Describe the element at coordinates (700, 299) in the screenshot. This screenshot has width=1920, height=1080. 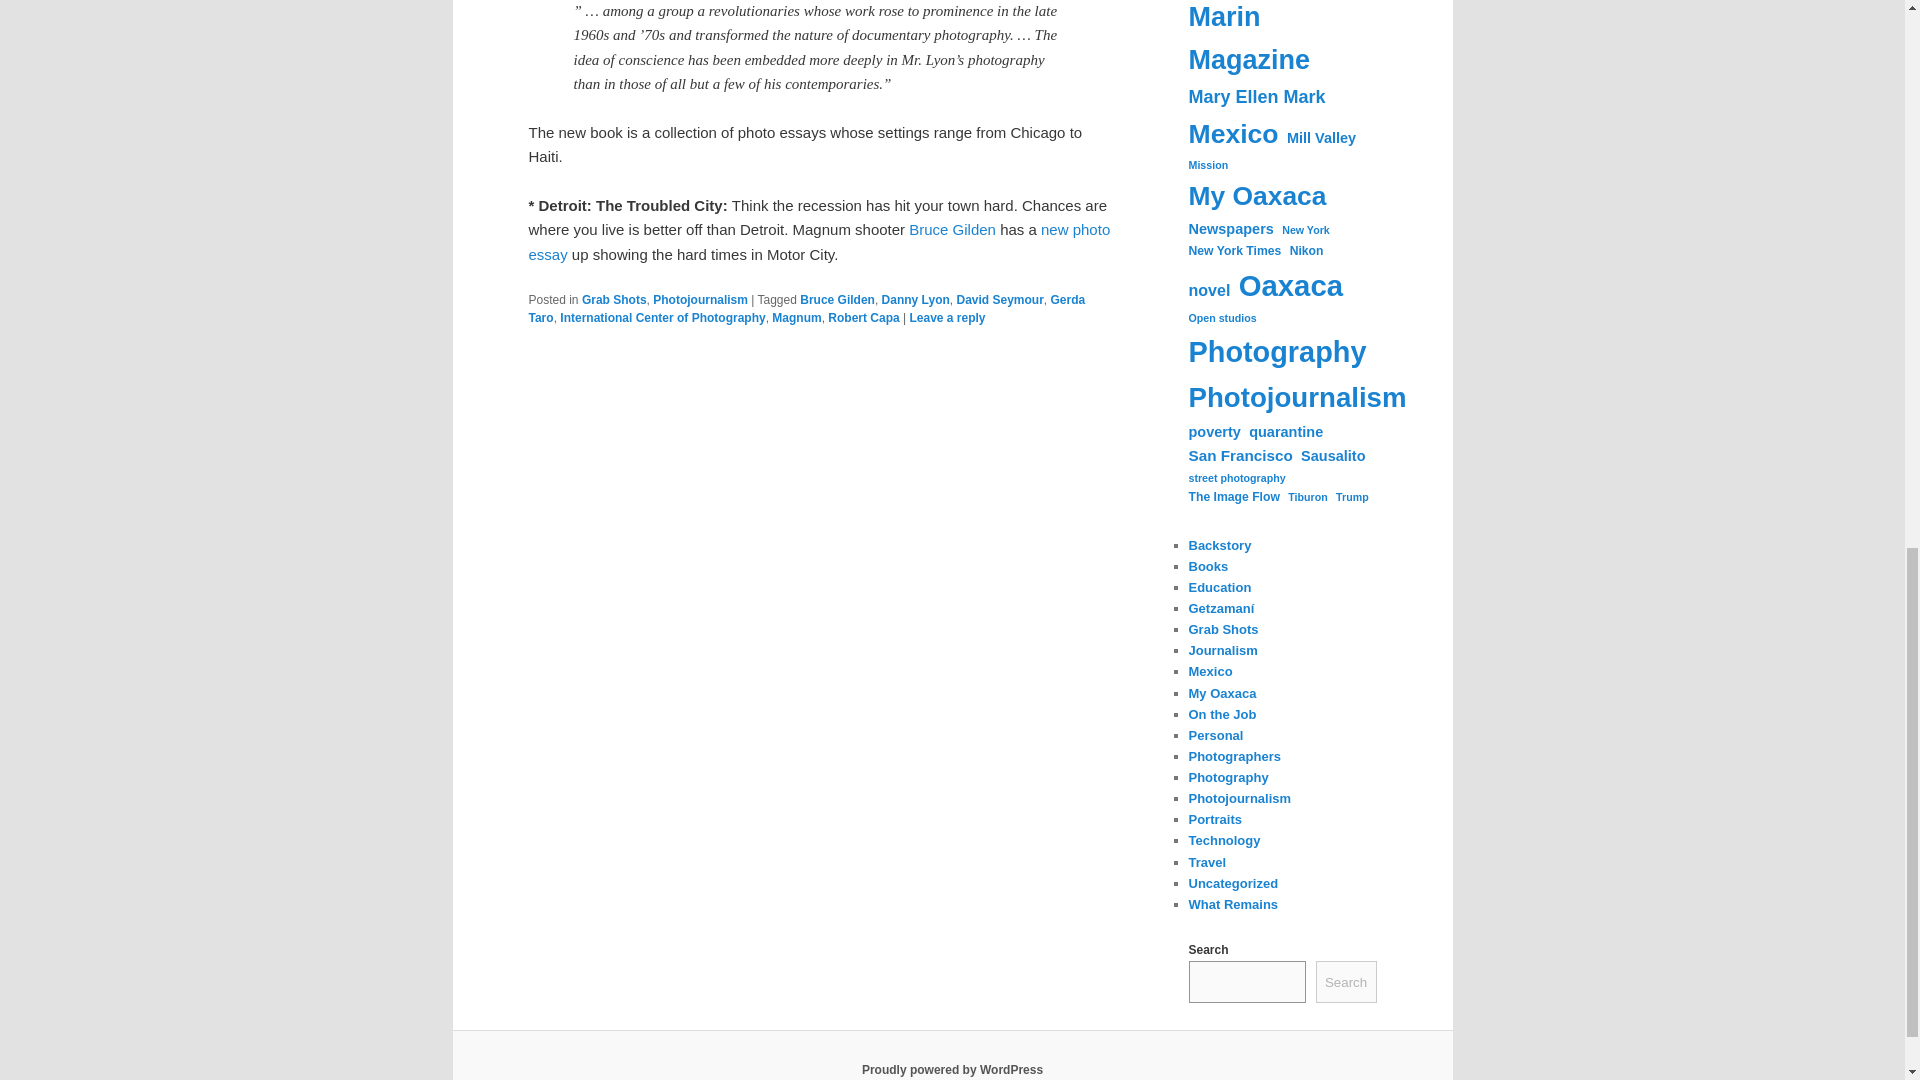
I see `Photojournalism` at that location.